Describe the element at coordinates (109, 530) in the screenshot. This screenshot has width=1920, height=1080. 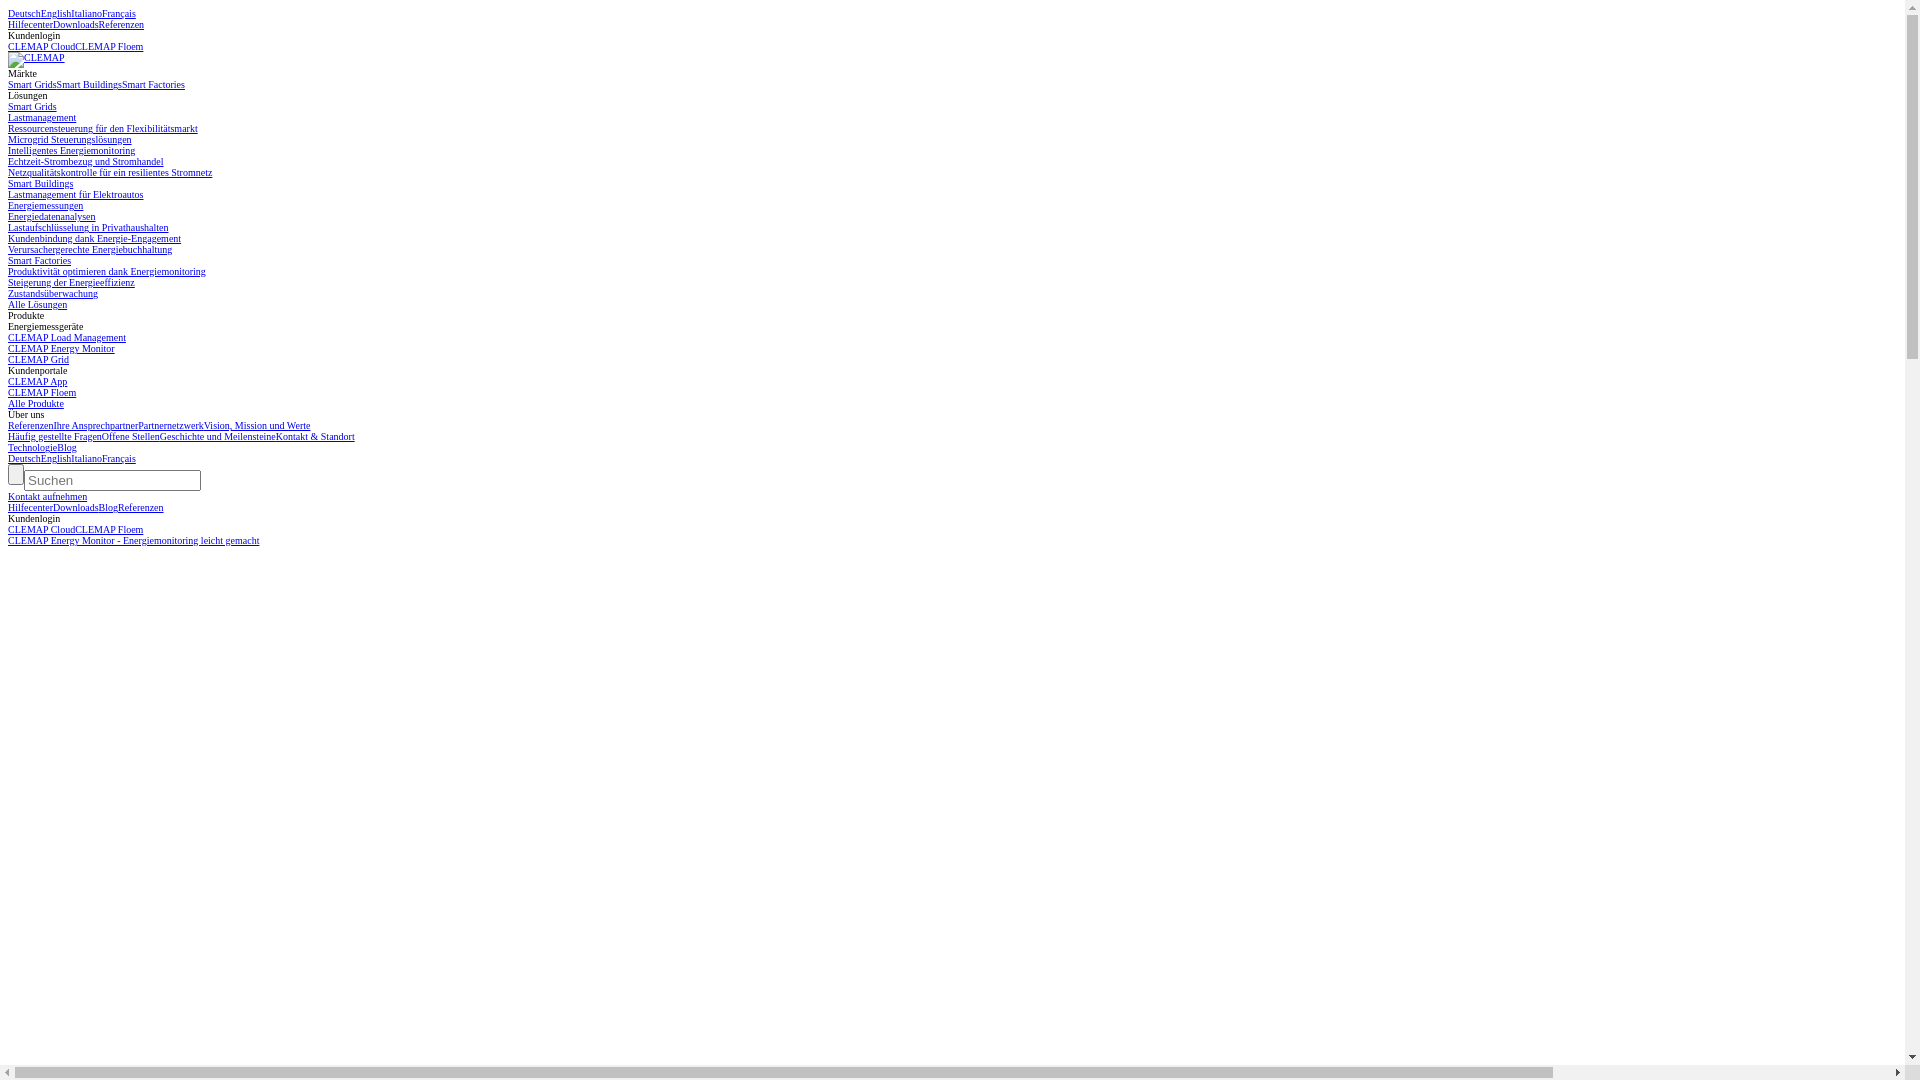
I see `CLEMAP Floem` at that location.